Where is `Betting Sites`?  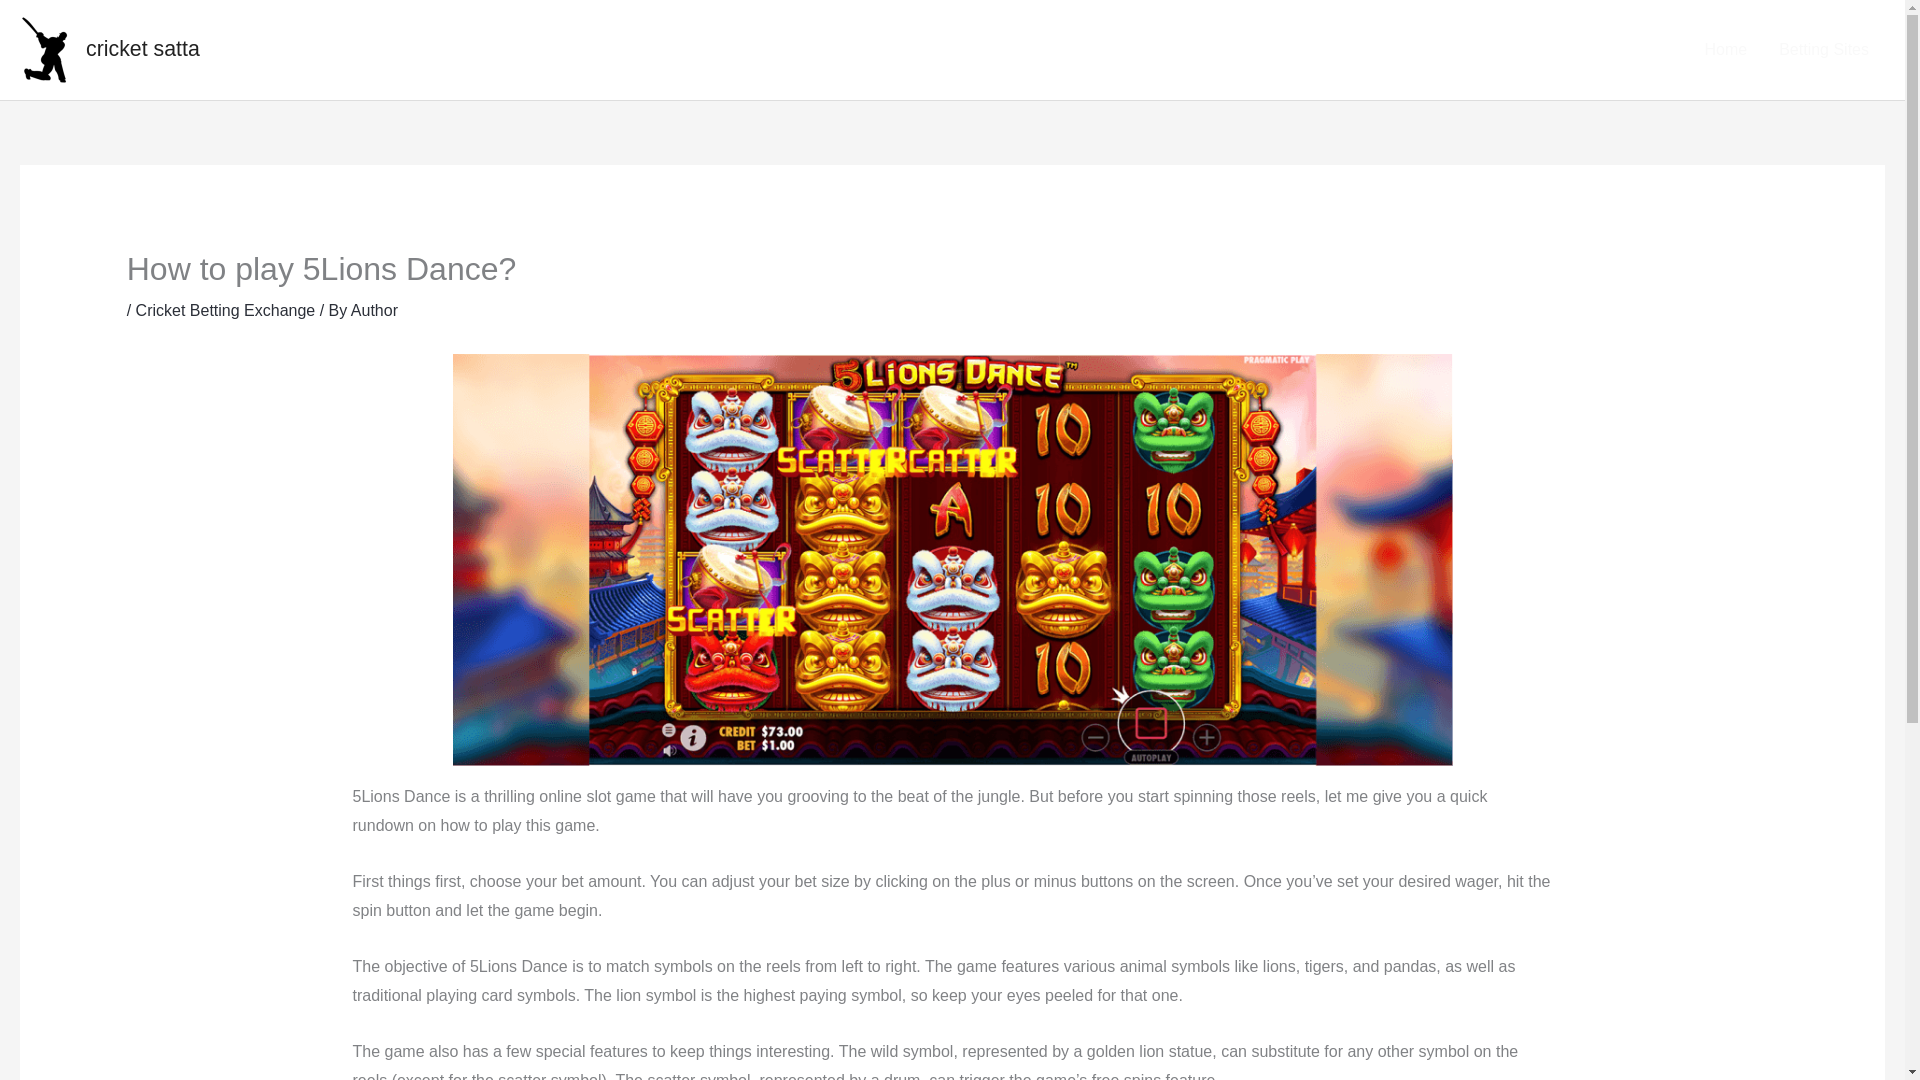
Betting Sites is located at coordinates (1824, 49).